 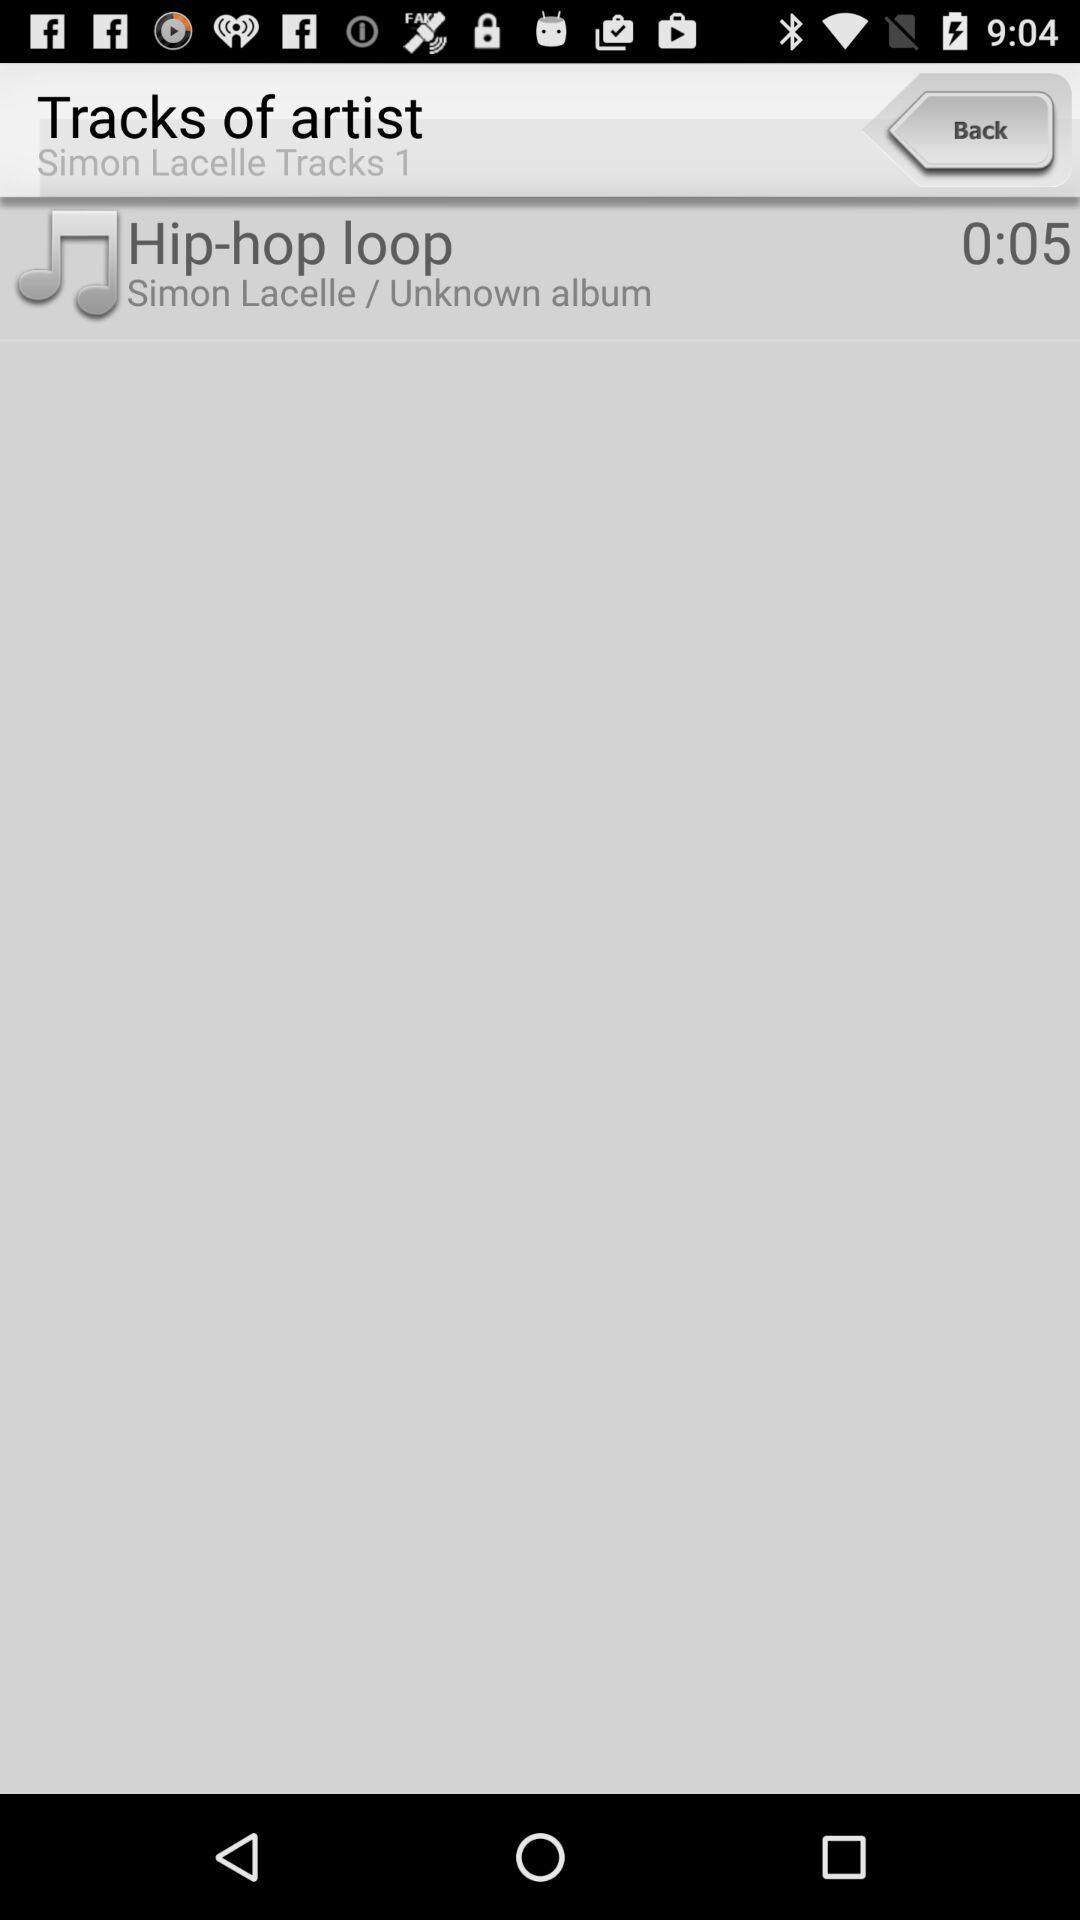 What do you see at coordinates (1016, 240) in the screenshot?
I see `launch the 0:05 icon` at bounding box center [1016, 240].